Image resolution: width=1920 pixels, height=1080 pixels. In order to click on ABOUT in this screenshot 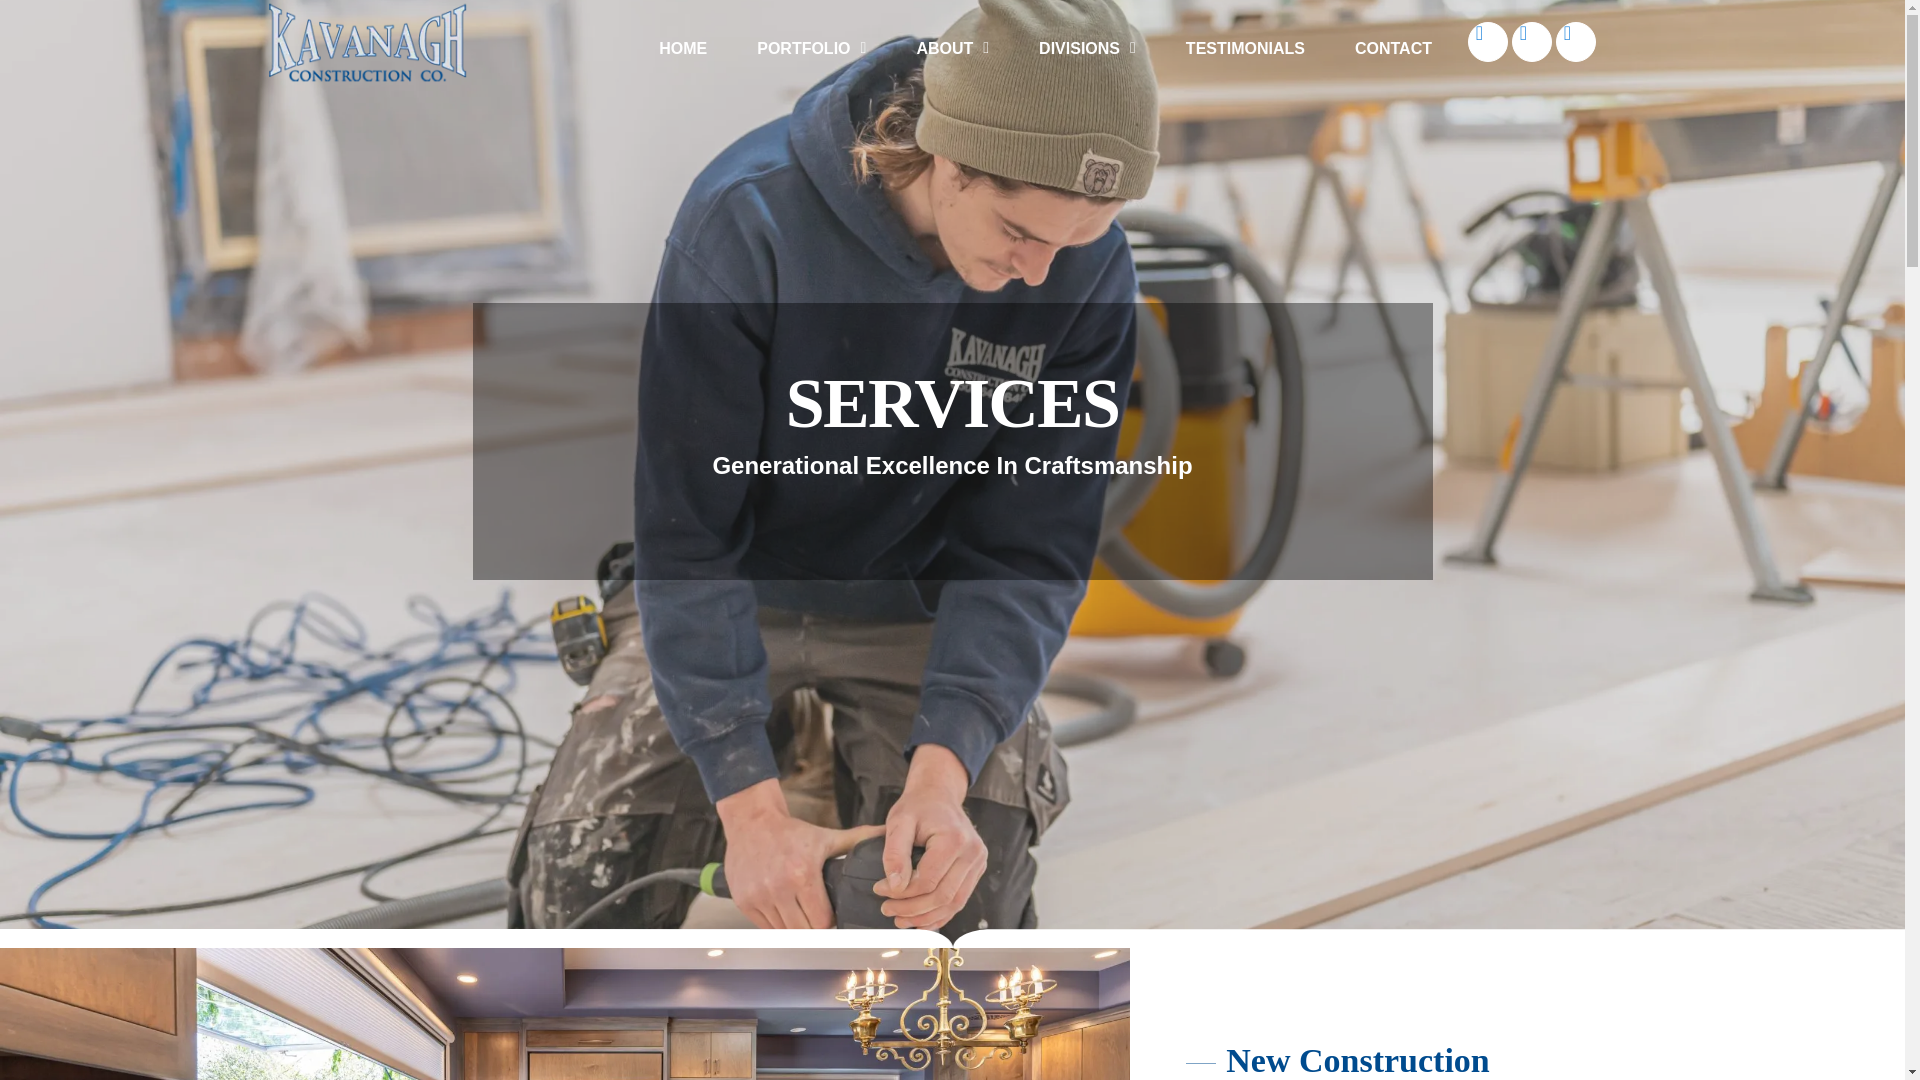, I will do `click(952, 48)`.